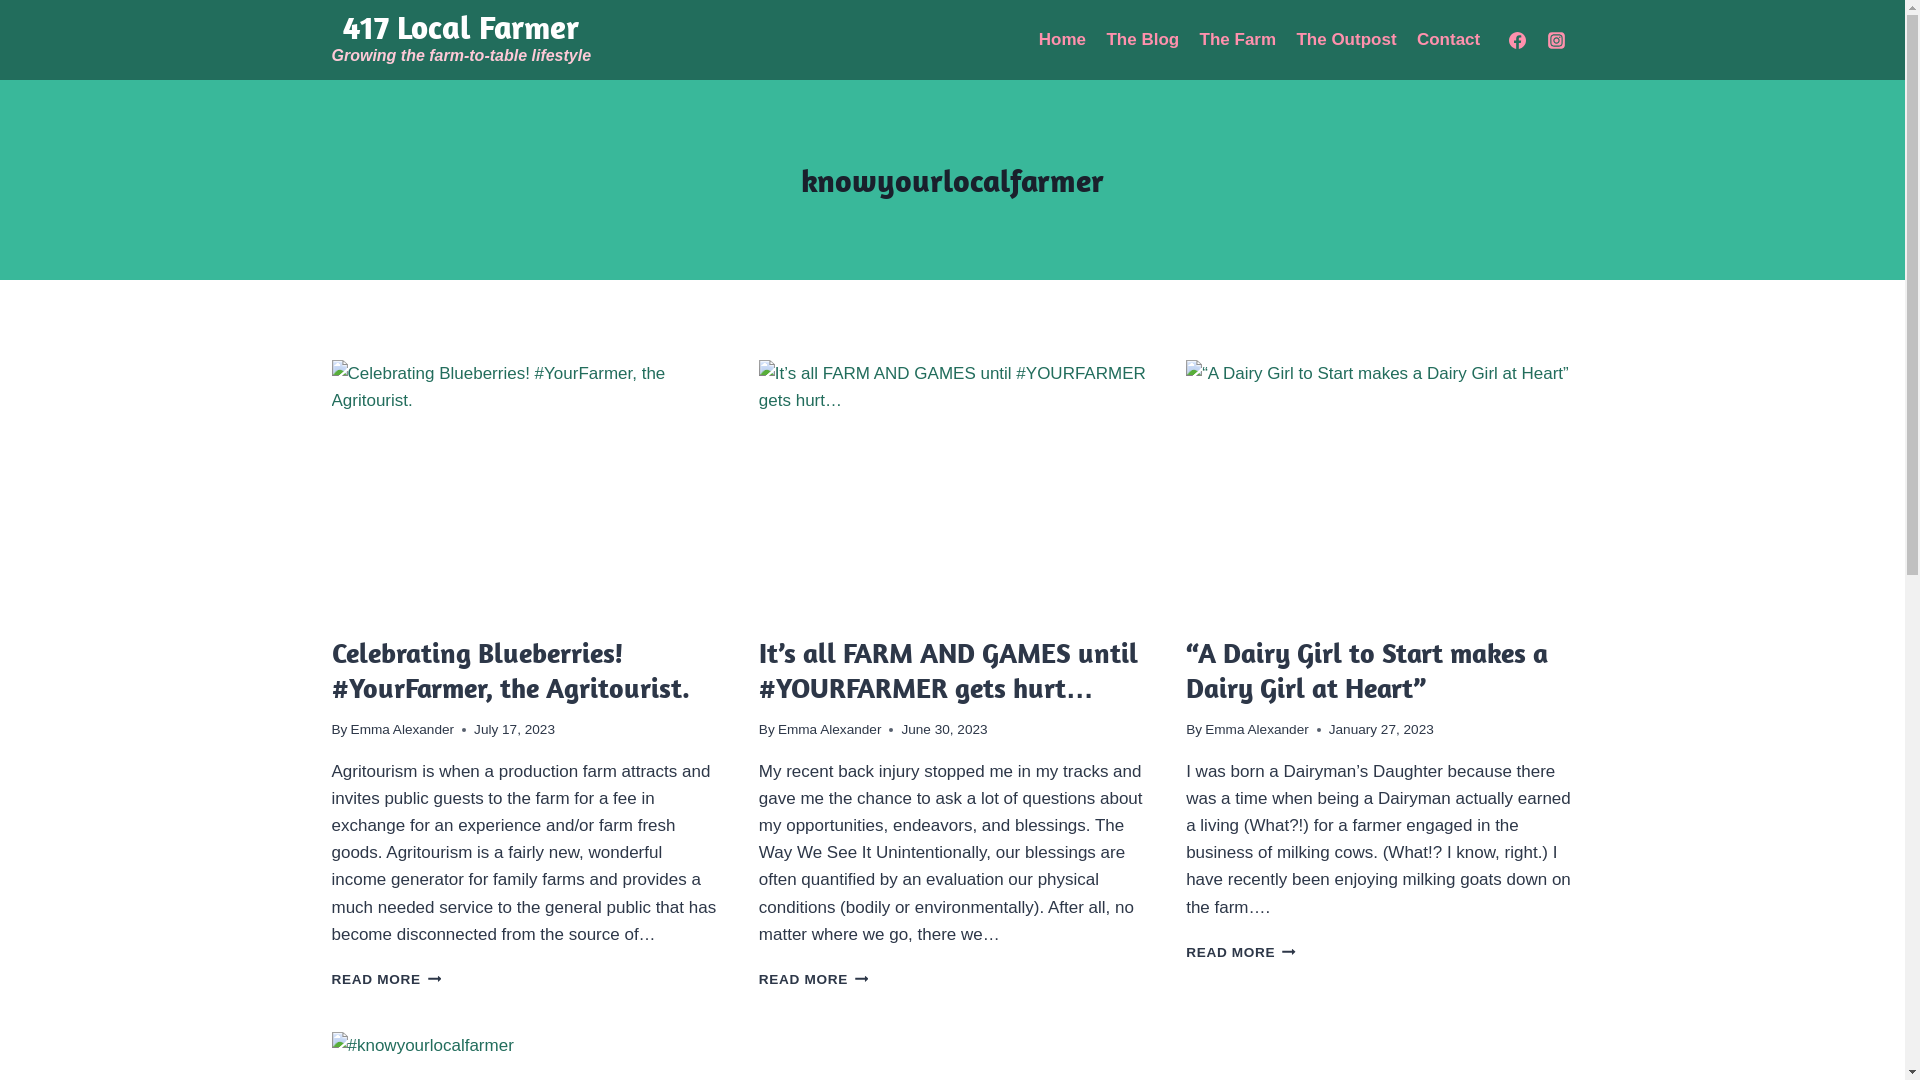  I want to click on 417 Local Farmer
Growing the farm-to-table lifestyle, so click(462, 40).